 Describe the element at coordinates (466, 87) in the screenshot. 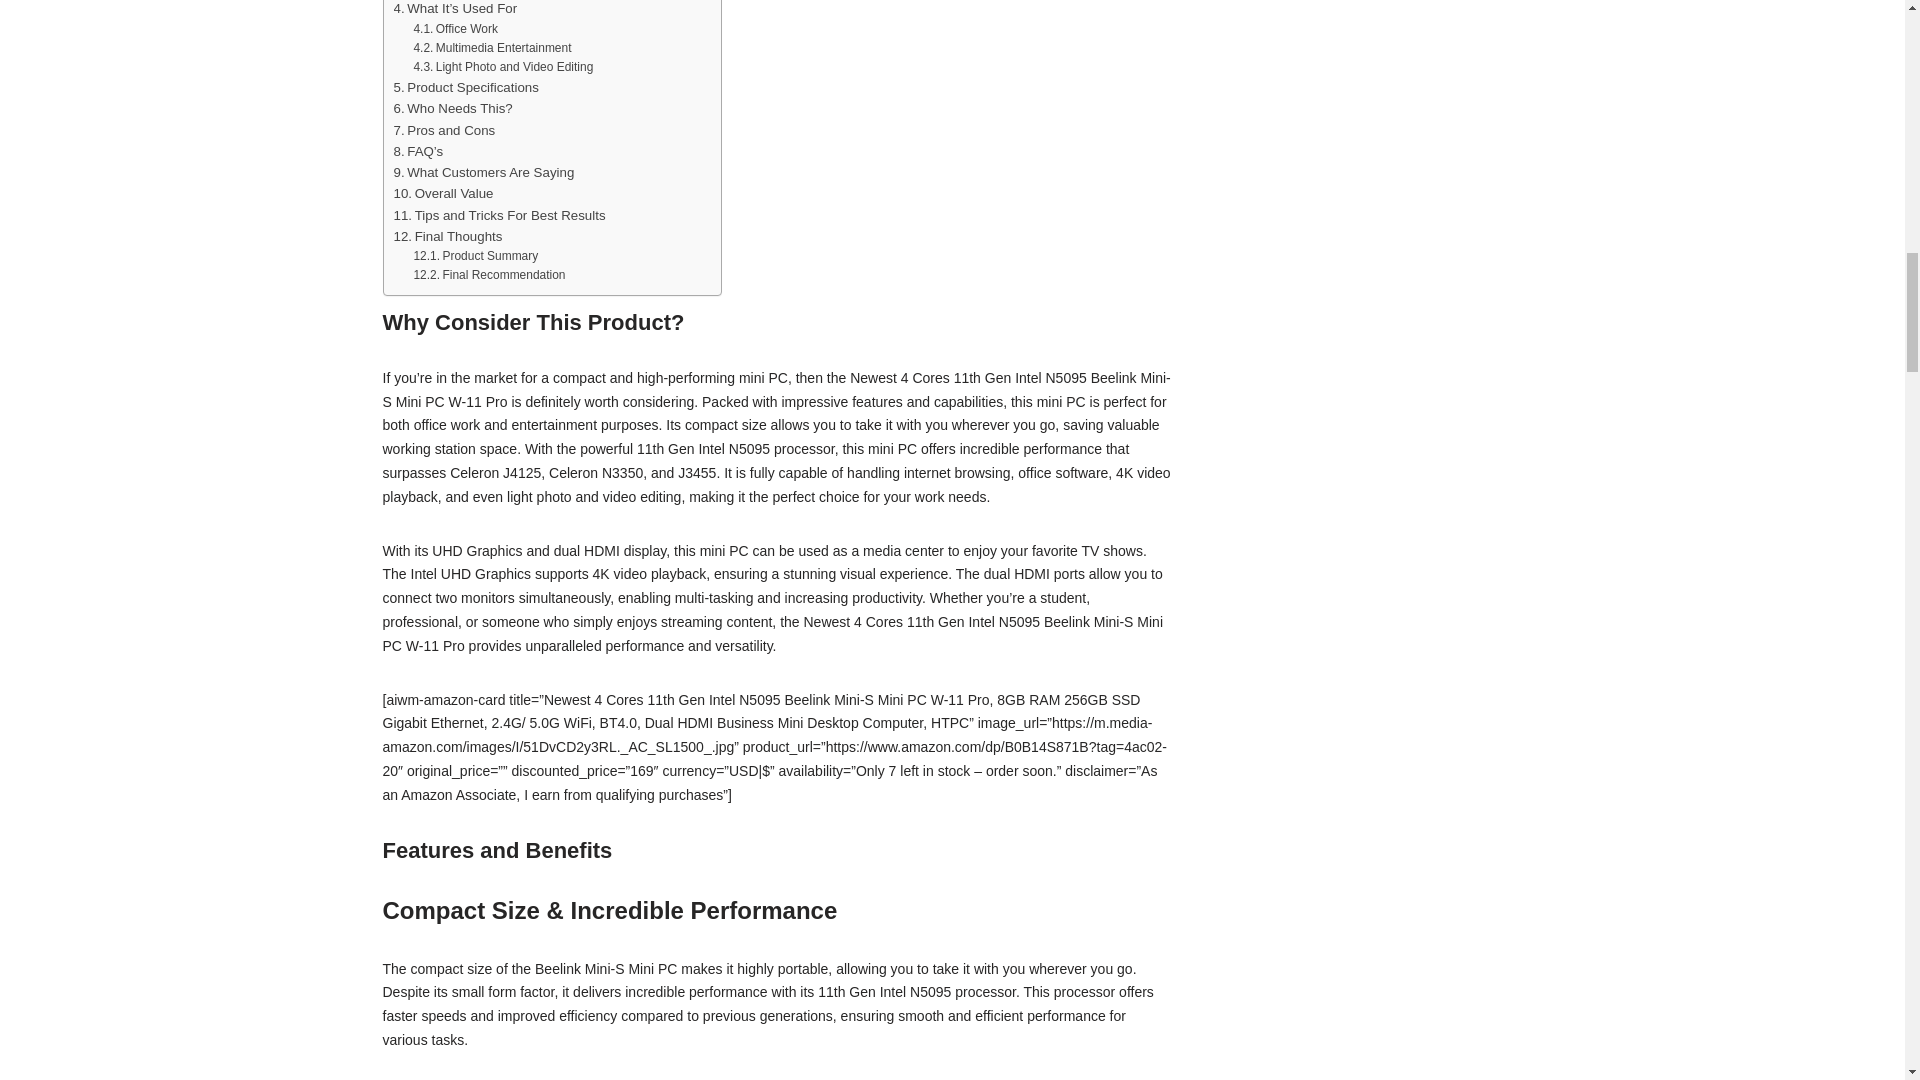

I see `Product Specifications` at that location.